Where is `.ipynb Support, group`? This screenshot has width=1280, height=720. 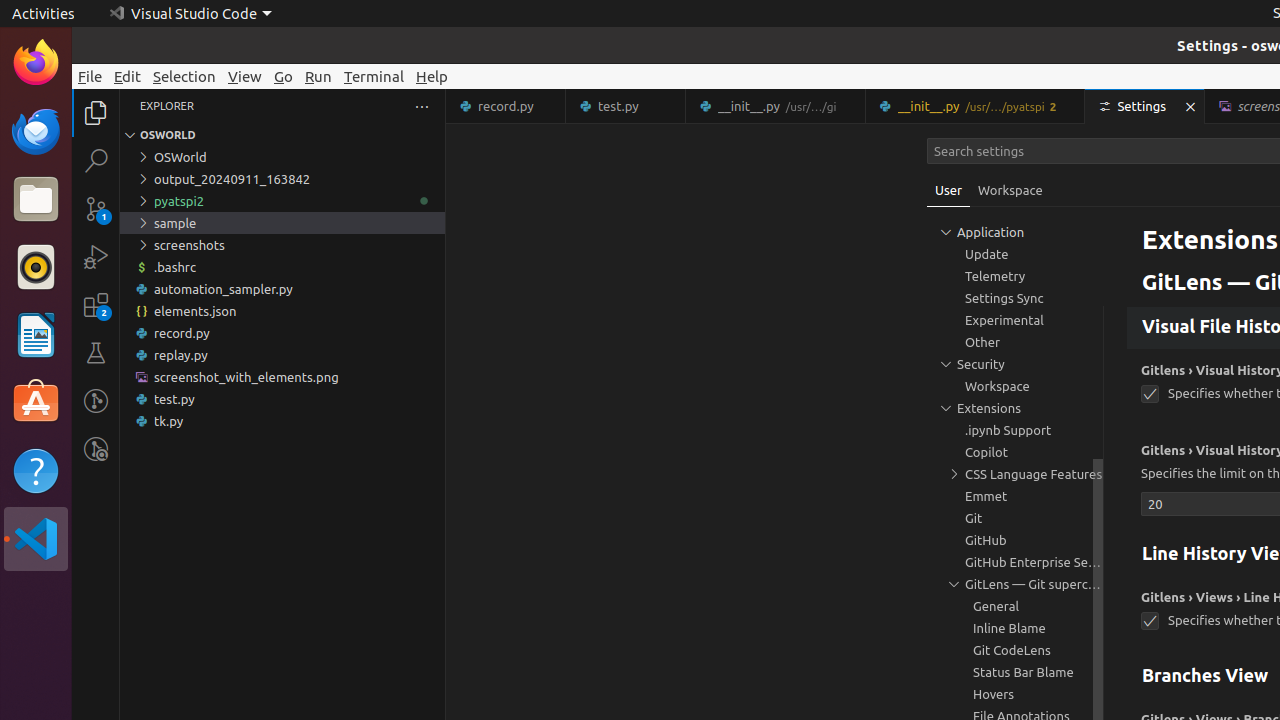
.ipynb Support, group is located at coordinates (1015, 430).